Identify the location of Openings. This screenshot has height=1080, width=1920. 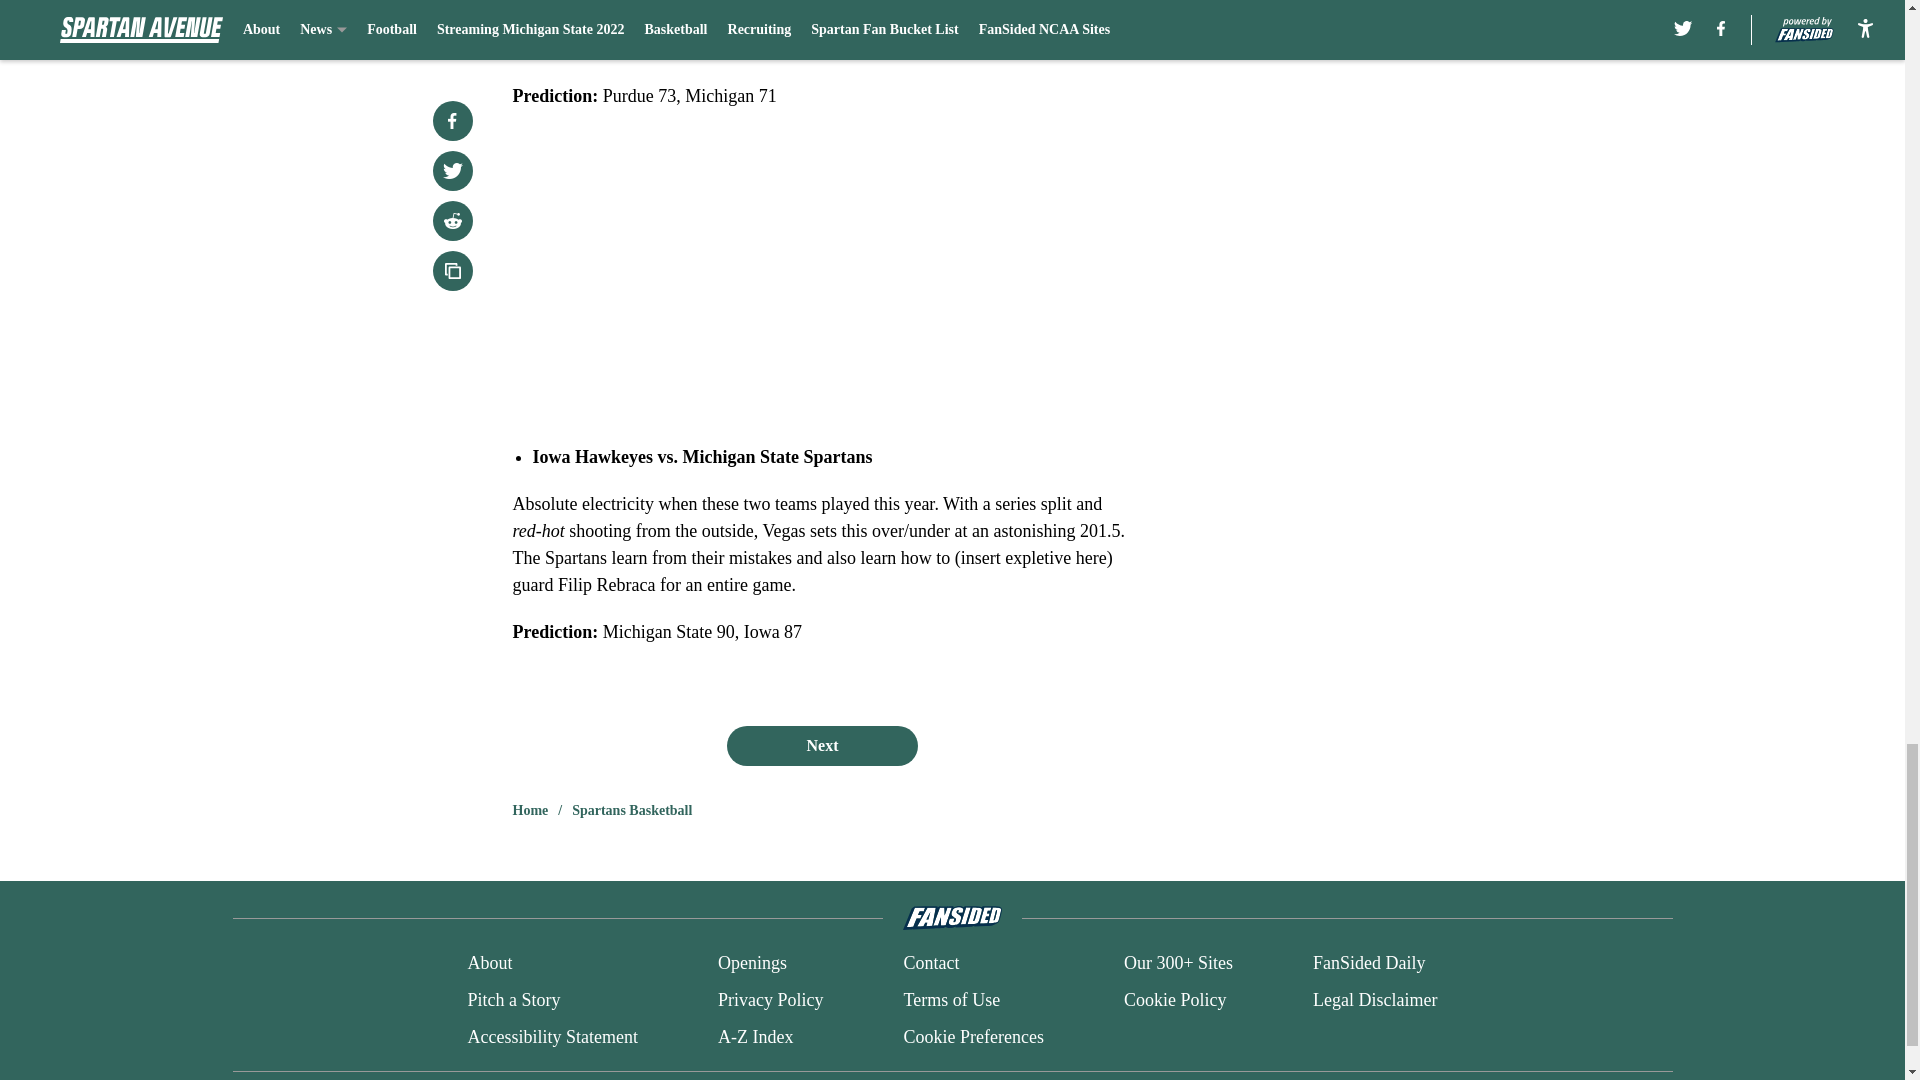
(752, 964).